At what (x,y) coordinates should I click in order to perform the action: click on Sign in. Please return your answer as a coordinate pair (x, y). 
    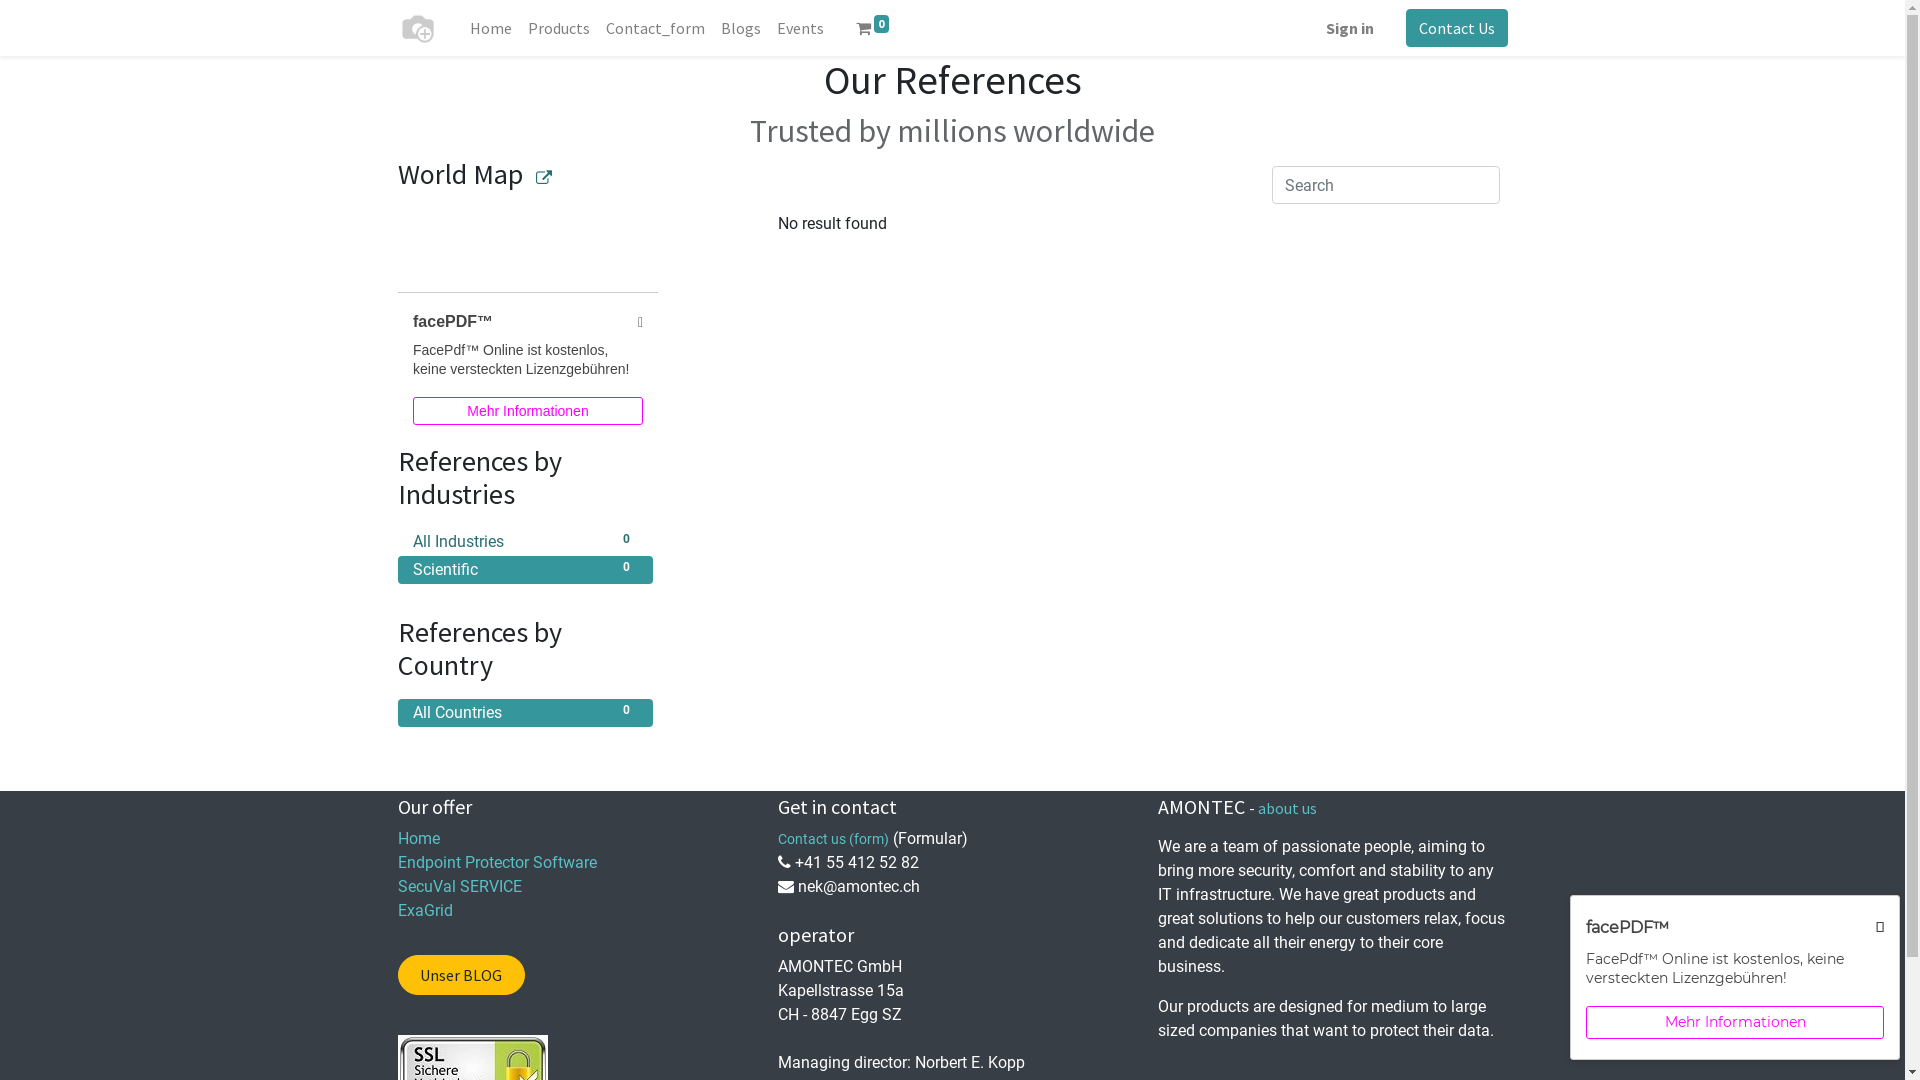
    Looking at the image, I should click on (1350, 28).